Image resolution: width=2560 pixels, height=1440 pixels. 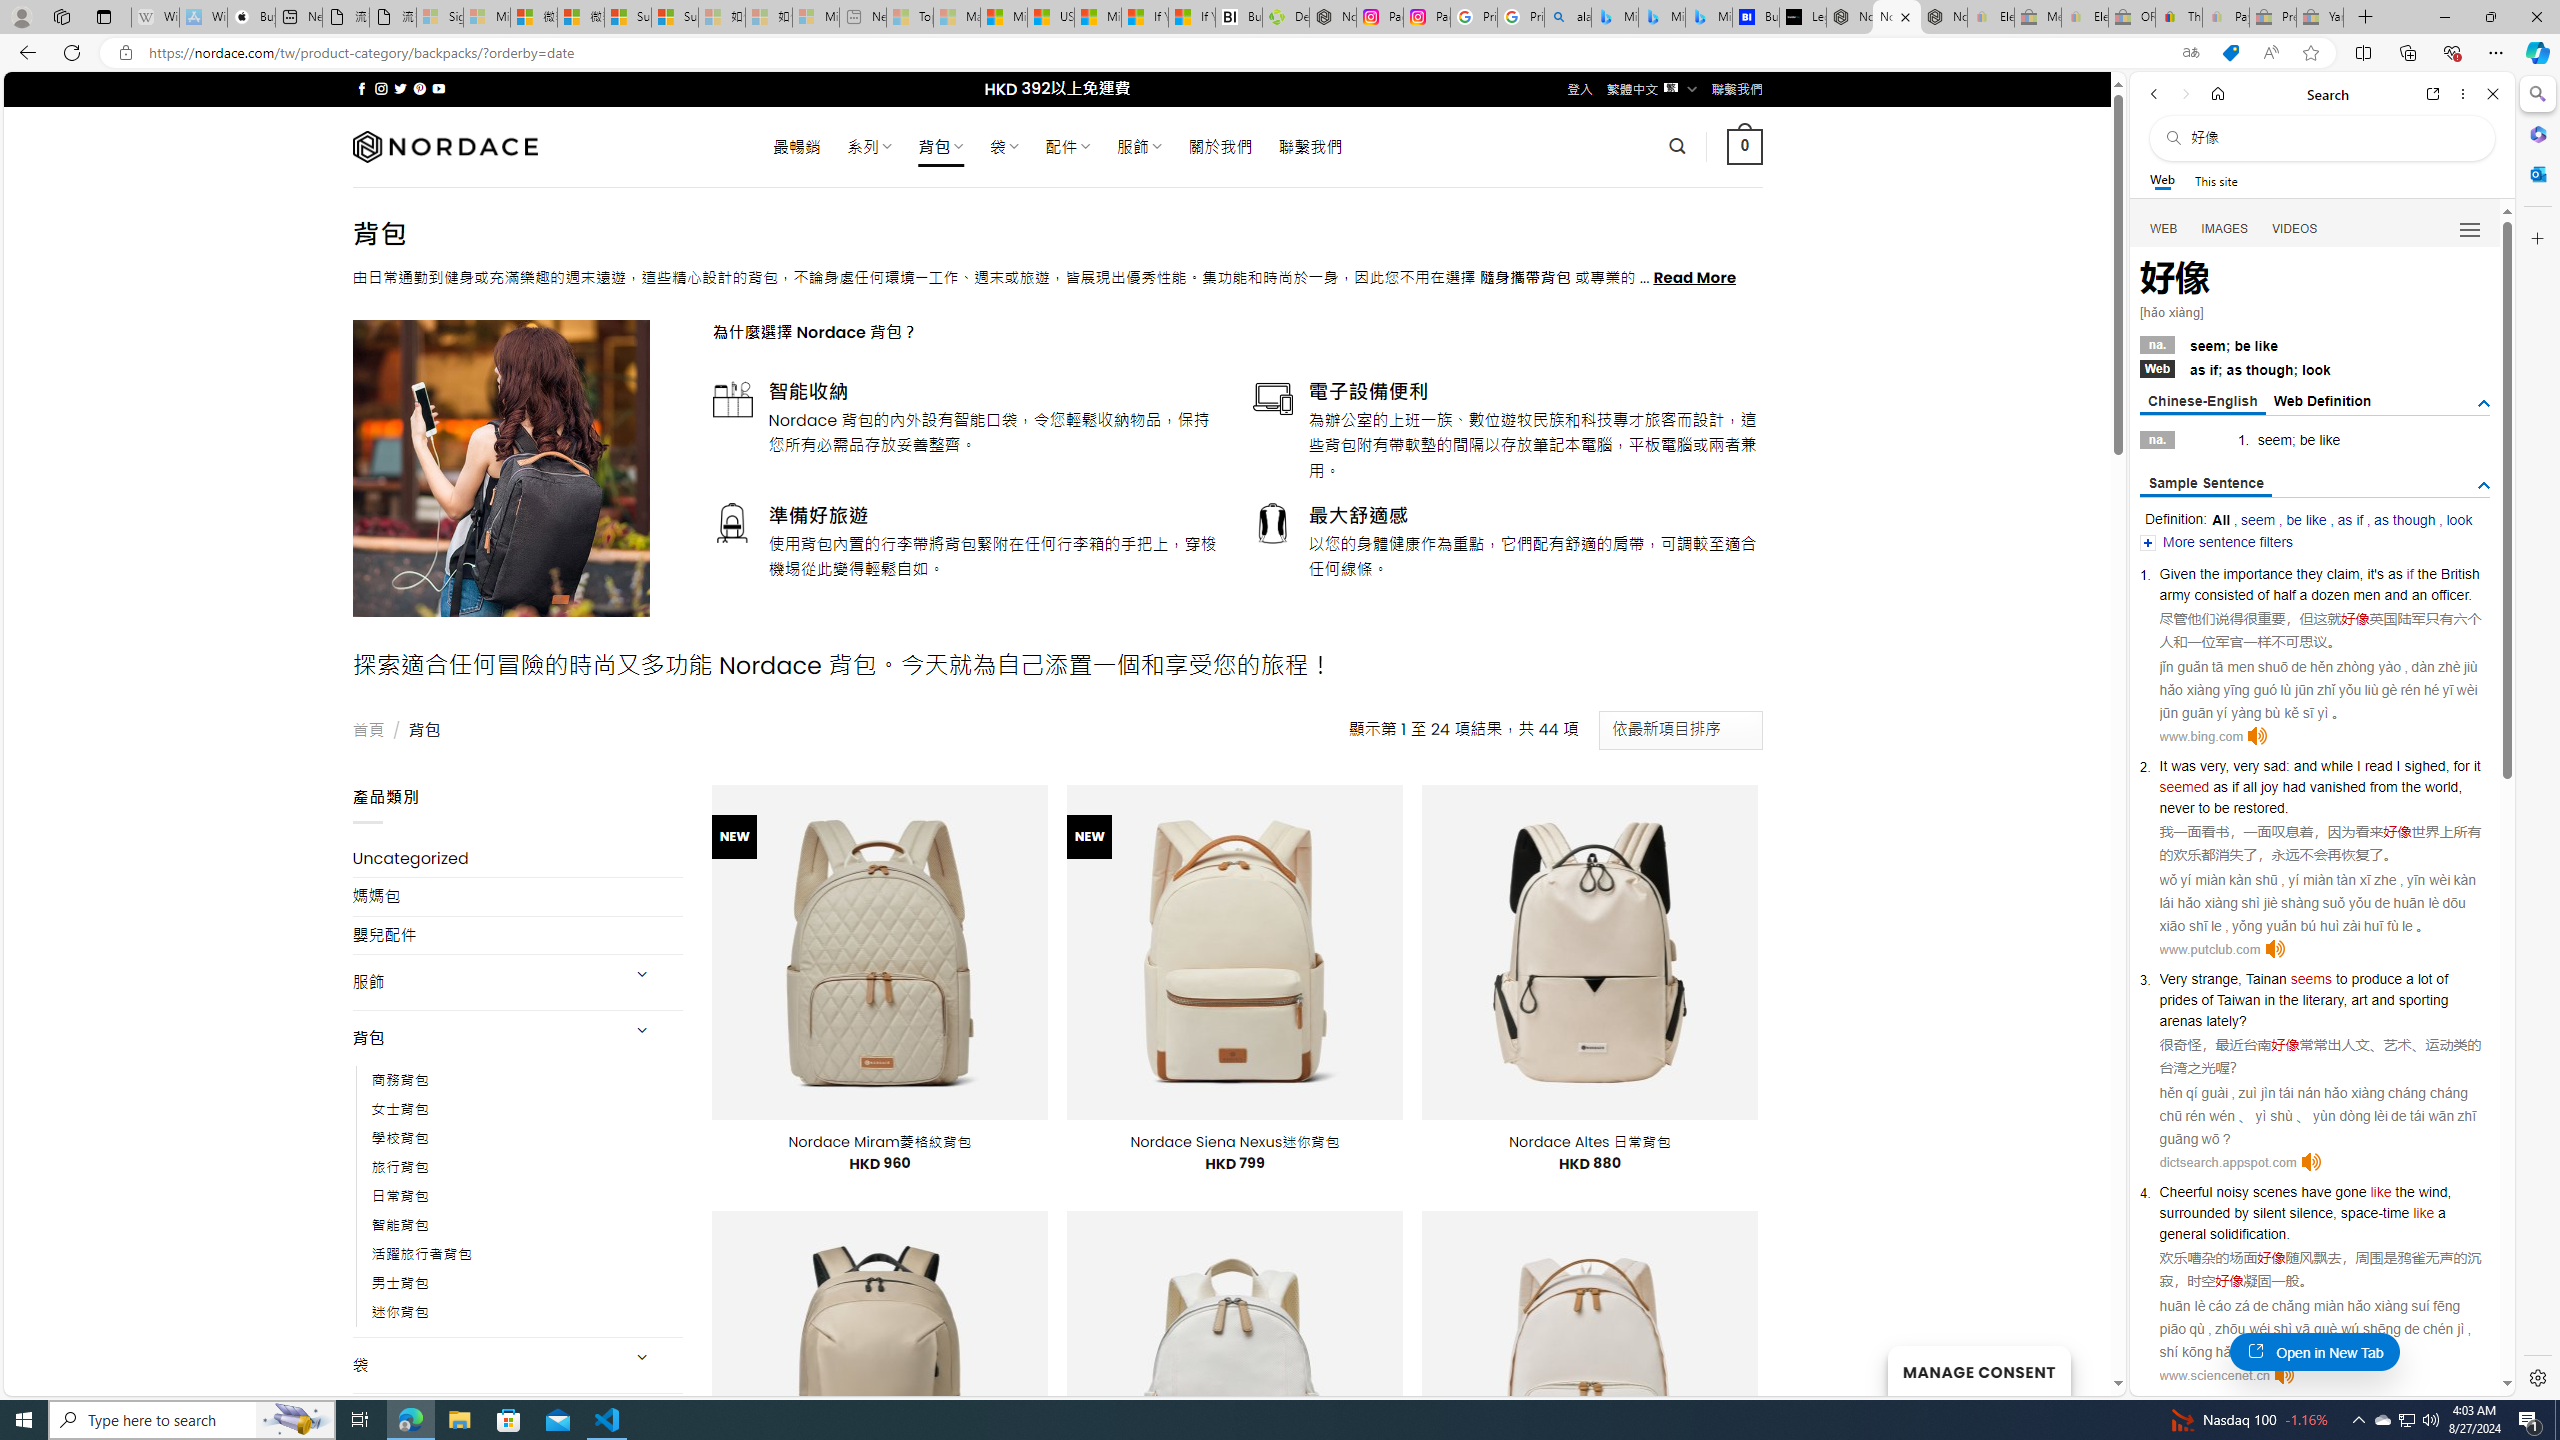 I want to click on I, so click(x=2398, y=766).